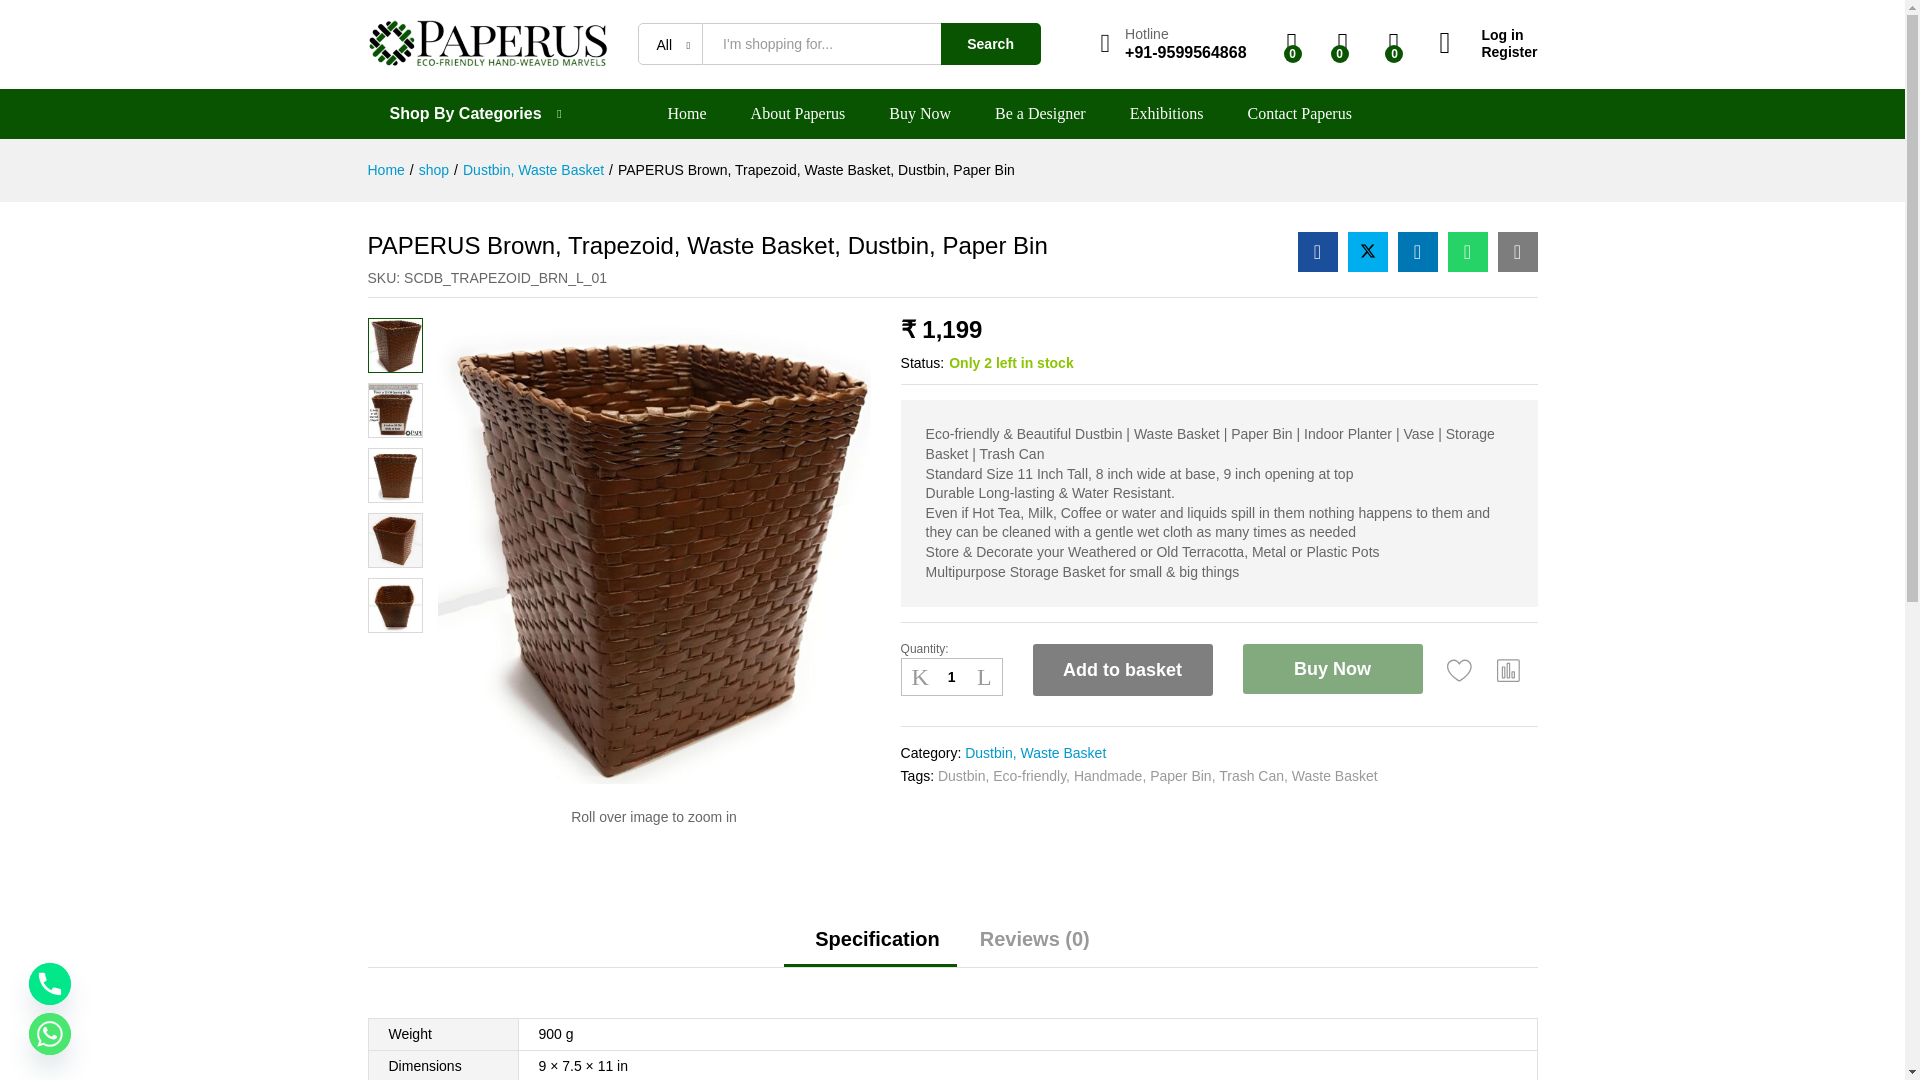 The height and width of the screenshot is (1080, 1920). I want to click on Wishlist, so click(1460, 670).